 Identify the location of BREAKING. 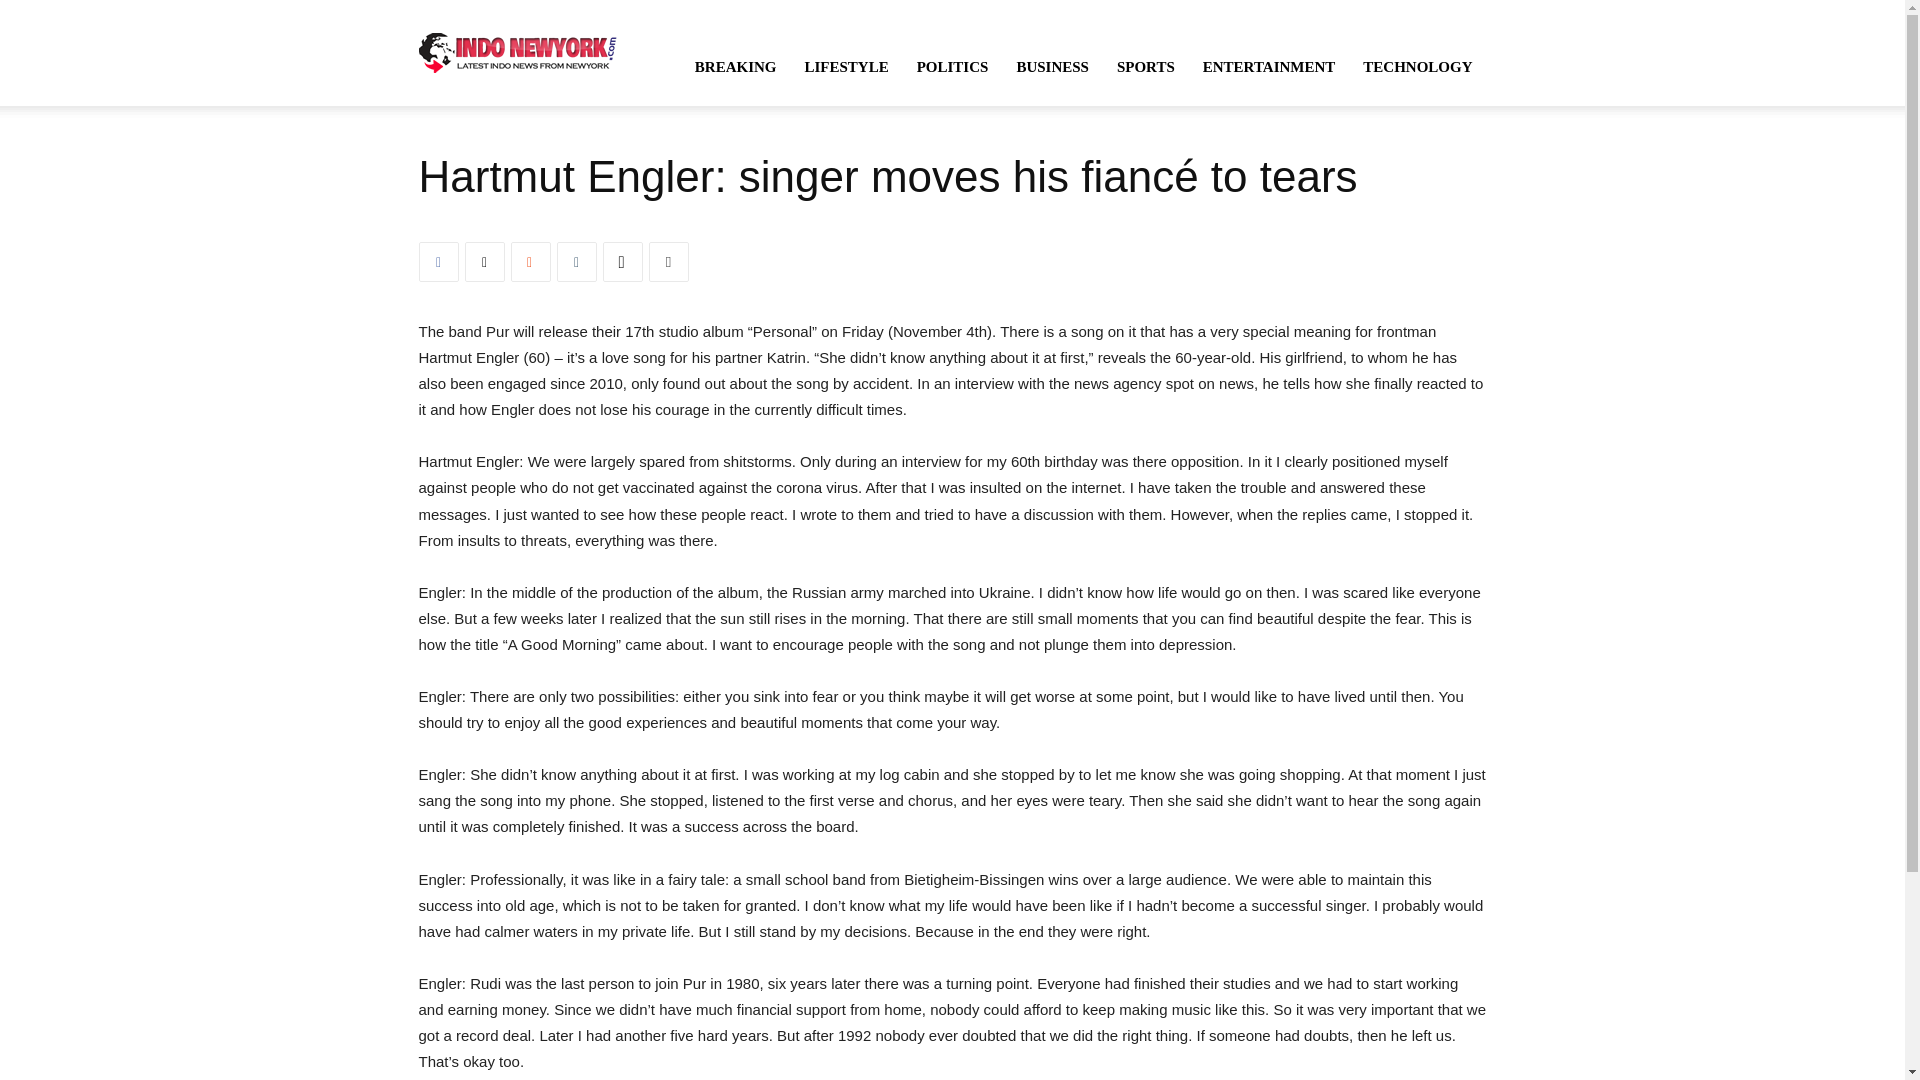
(736, 66).